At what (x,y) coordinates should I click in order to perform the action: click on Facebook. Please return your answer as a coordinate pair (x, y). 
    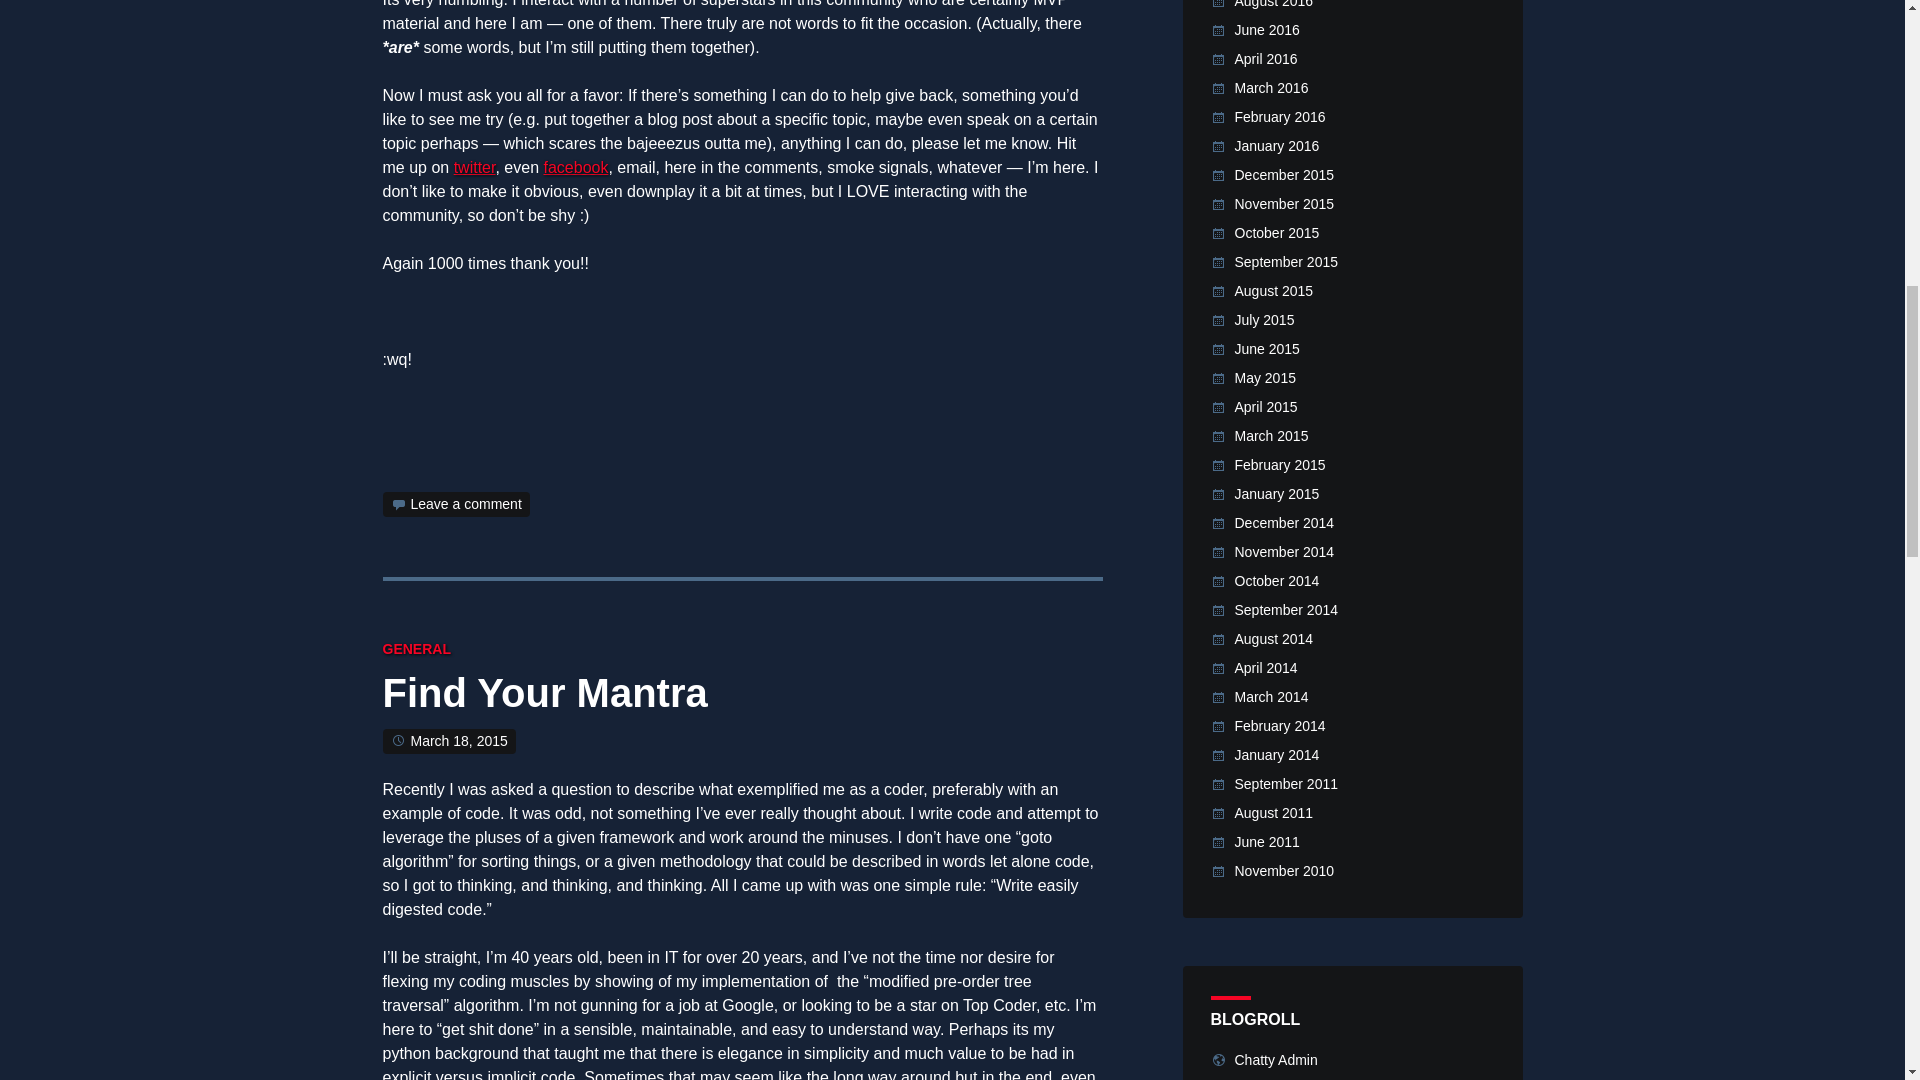
    Looking at the image, I should click on (576, 167).